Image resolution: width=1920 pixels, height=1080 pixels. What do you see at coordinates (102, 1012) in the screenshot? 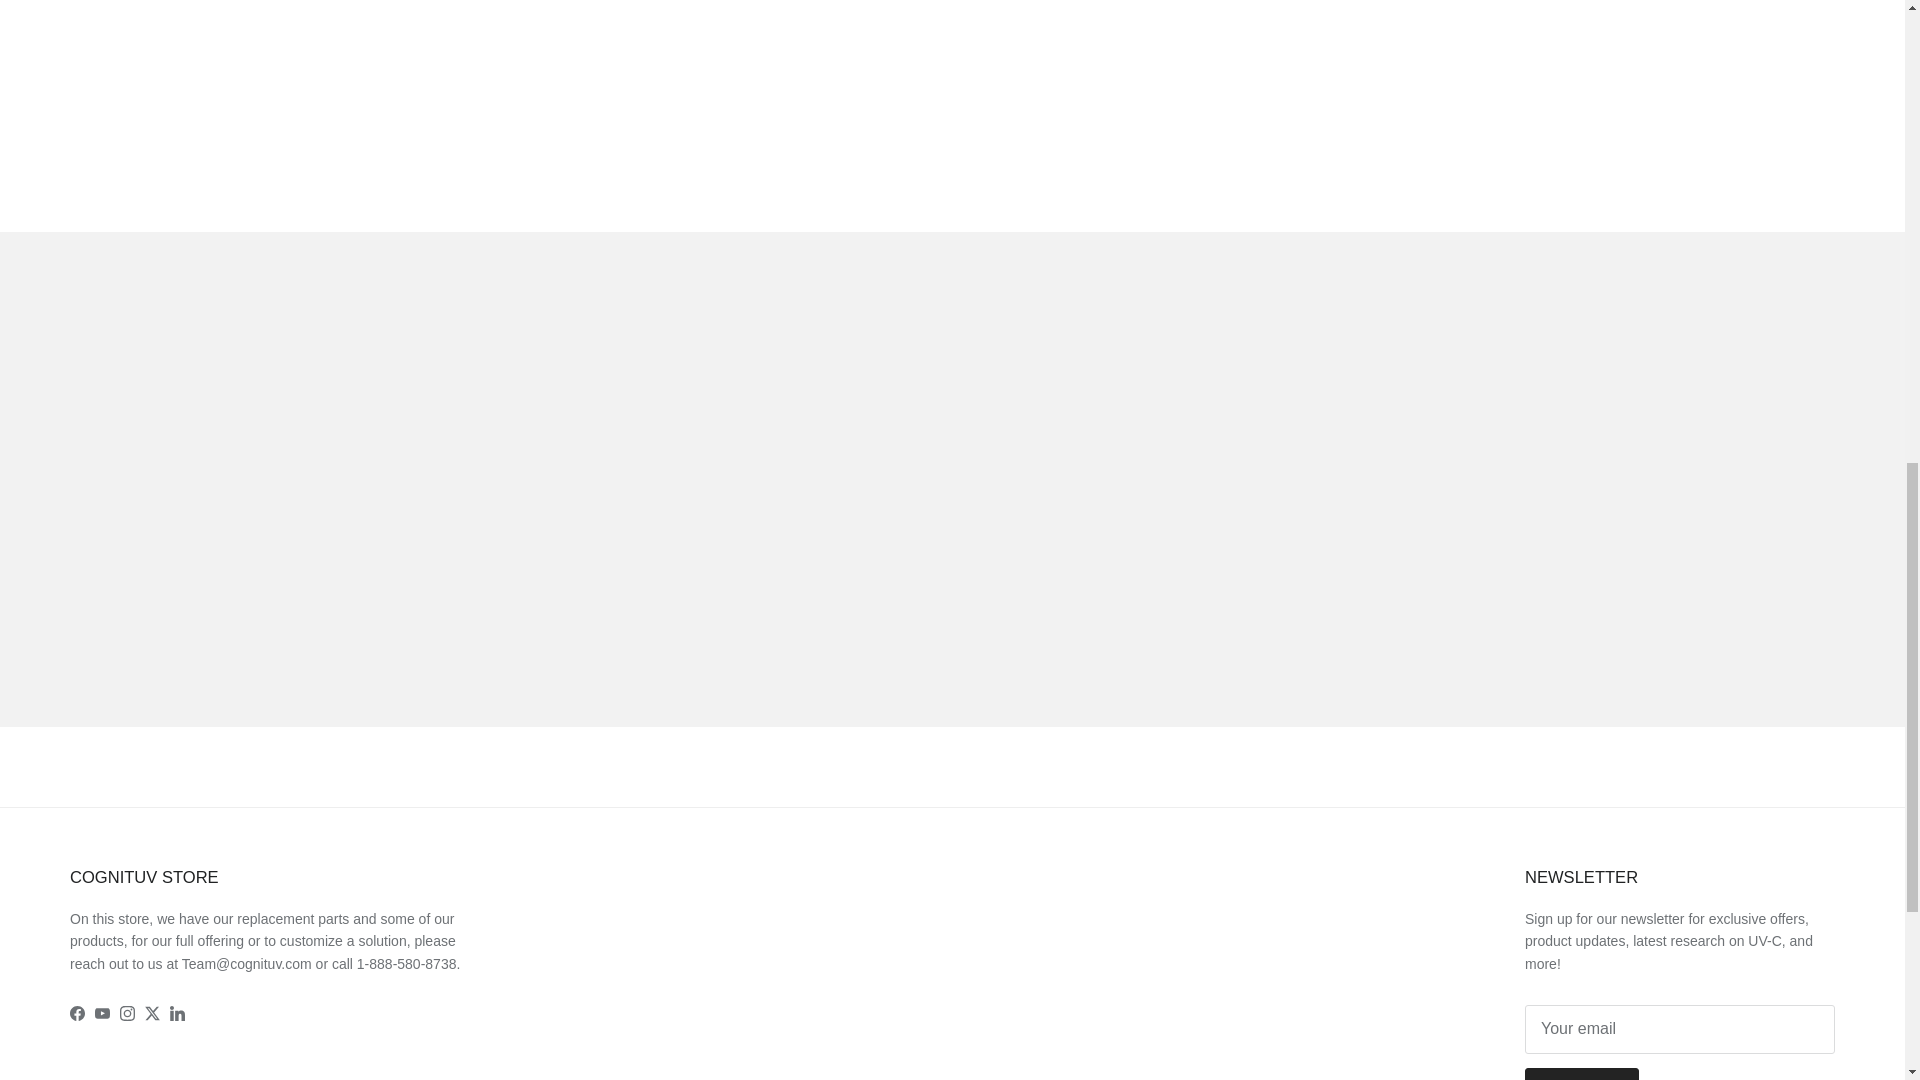
I see `Cognituv.store on YouTube` at bounding box center [102, 1012].